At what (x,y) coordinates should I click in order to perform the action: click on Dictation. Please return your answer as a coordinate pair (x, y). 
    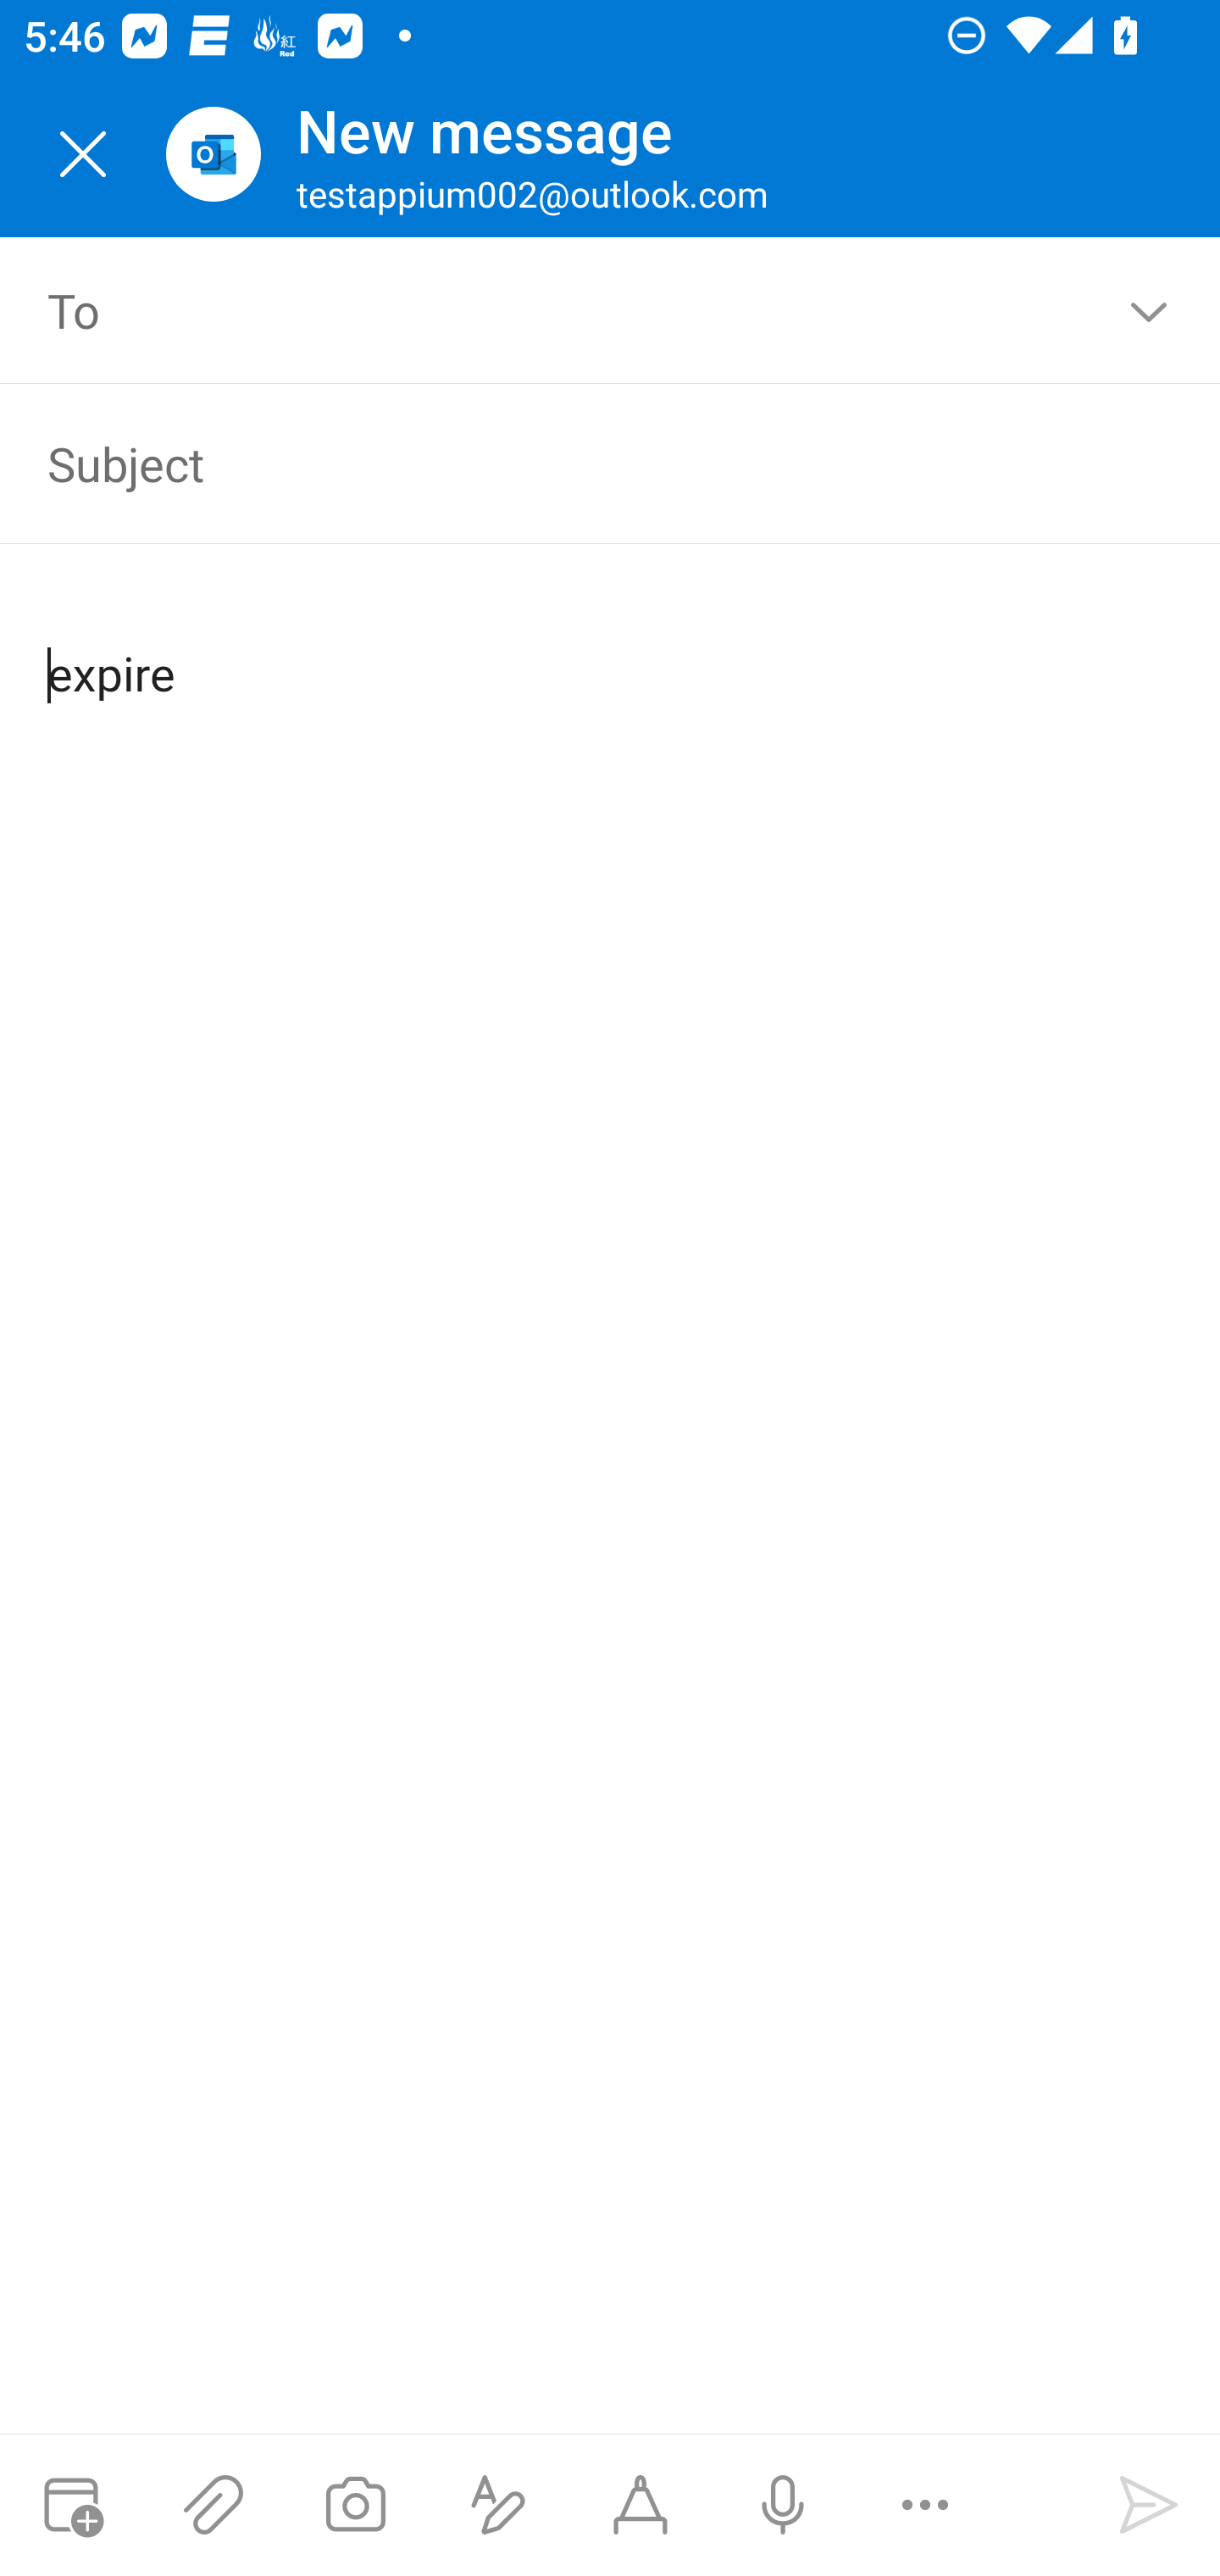
    Looking at the image, I should click on (782, 2505).